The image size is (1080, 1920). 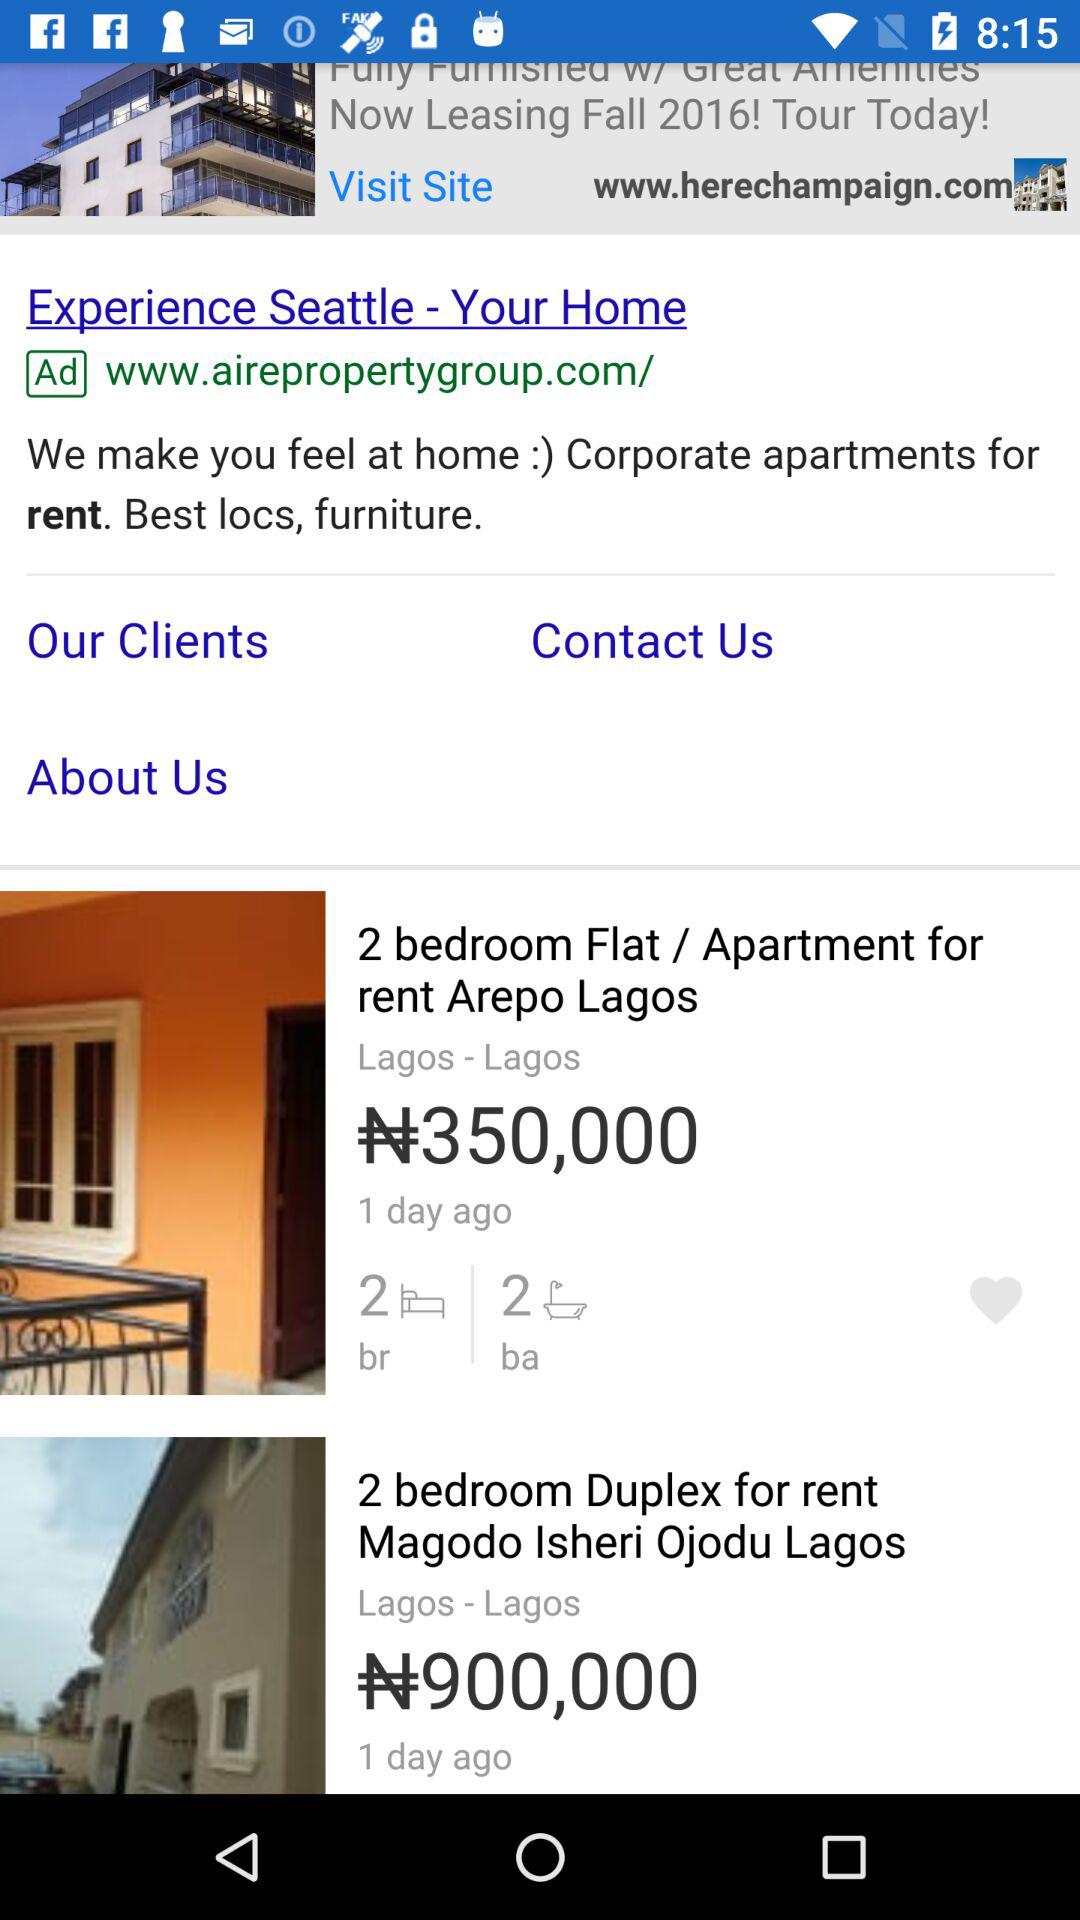 What do you see at coordinates (996, 1300) in the screenshot?
I see `add to favorite` at bounding box center [996, 1300].